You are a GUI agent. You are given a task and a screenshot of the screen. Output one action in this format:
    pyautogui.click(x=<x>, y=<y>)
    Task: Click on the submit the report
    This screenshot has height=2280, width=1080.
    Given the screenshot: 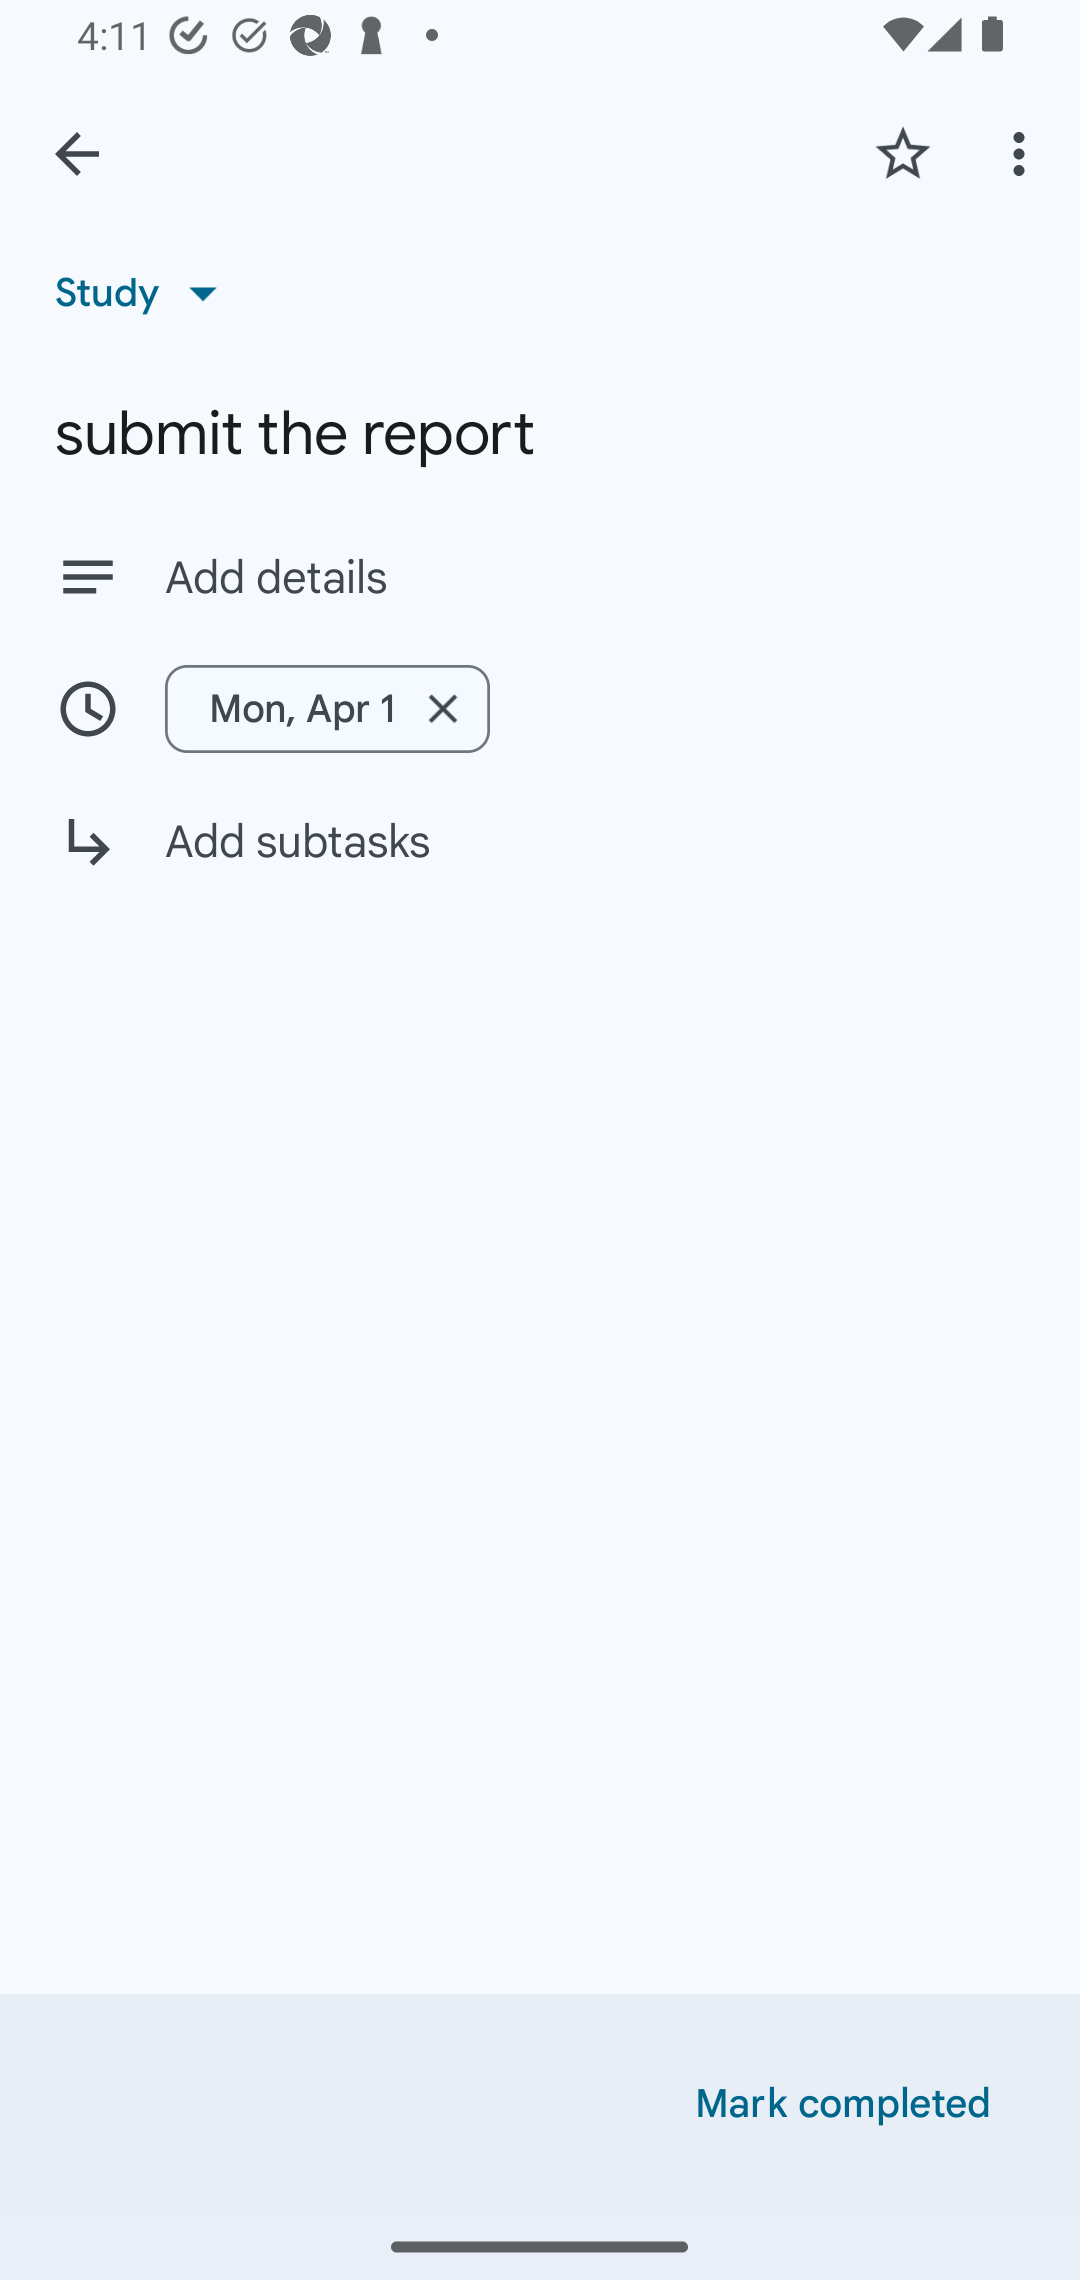 What is the action you would take?
    pyautogui.click(x=540, y=434)
    